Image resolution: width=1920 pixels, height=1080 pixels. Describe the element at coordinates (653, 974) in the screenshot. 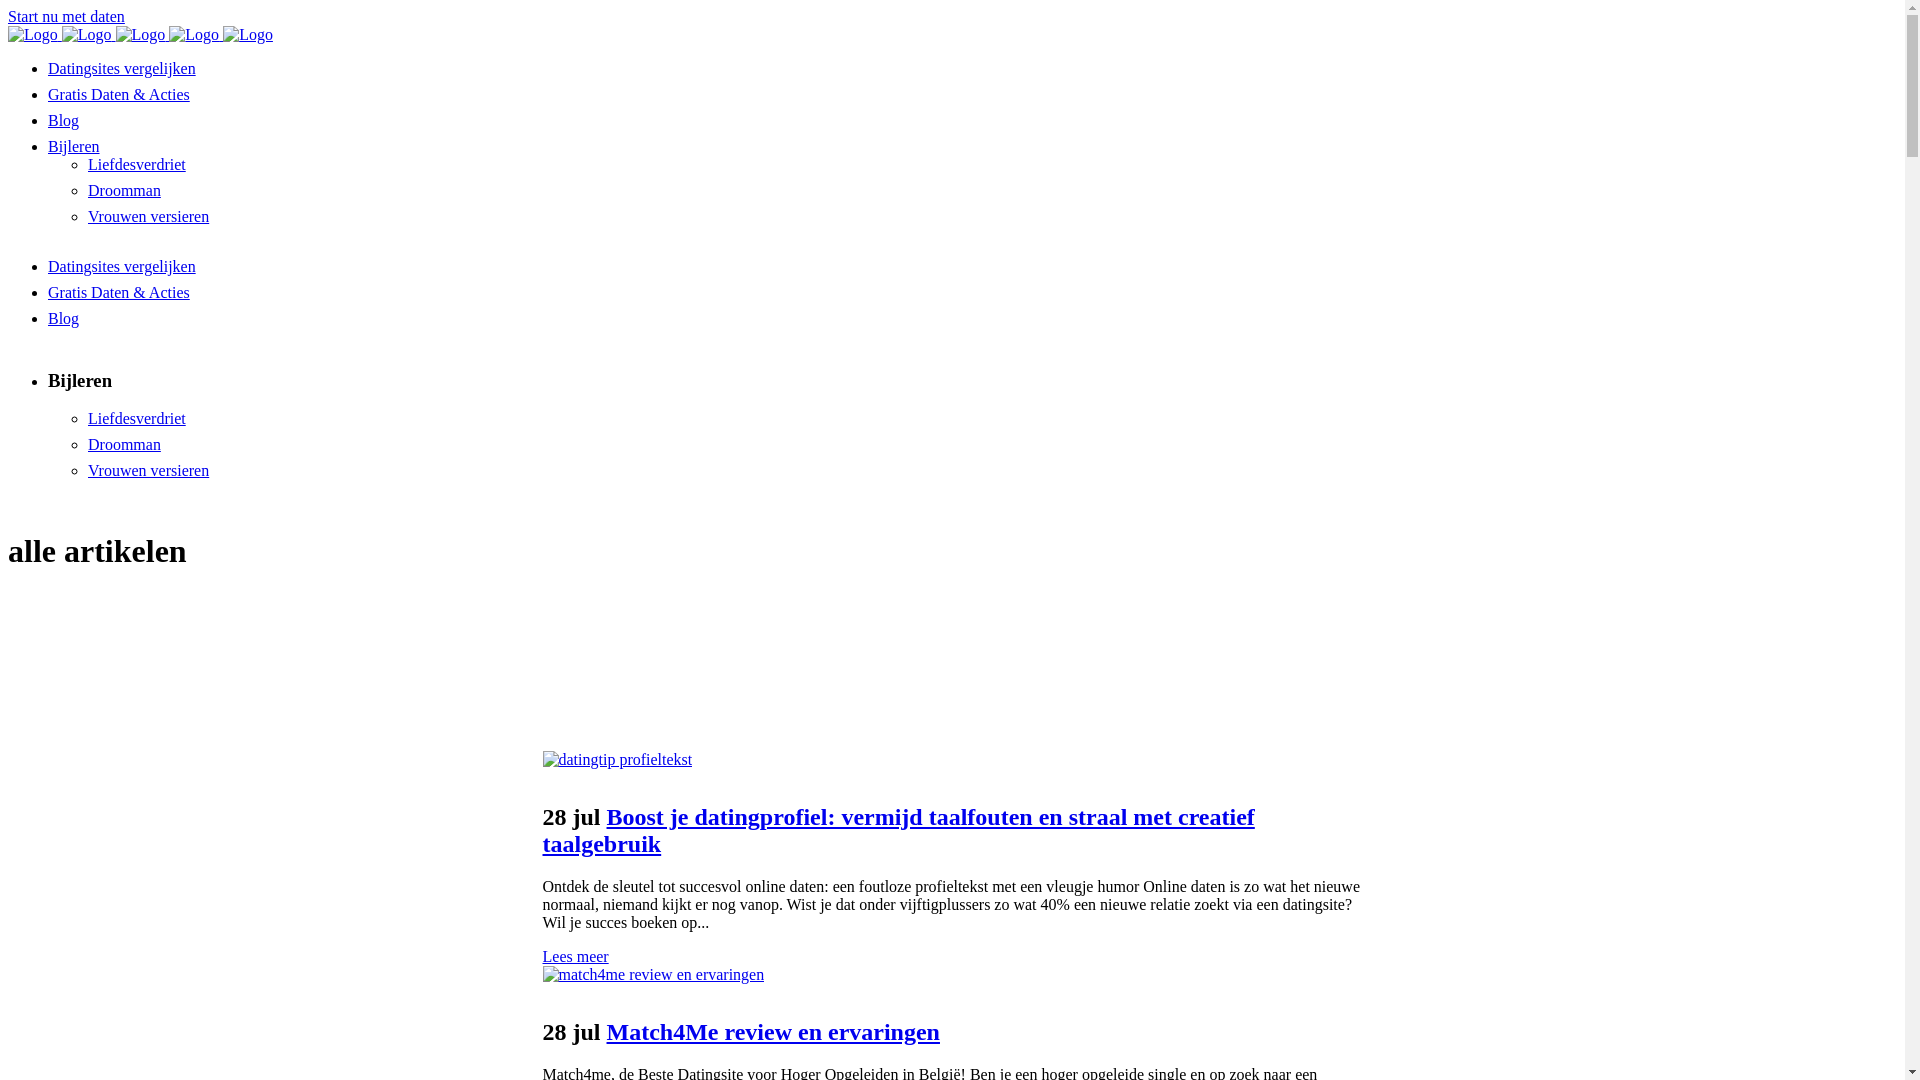

I see `Match4Me review en ervaringen` at that location.